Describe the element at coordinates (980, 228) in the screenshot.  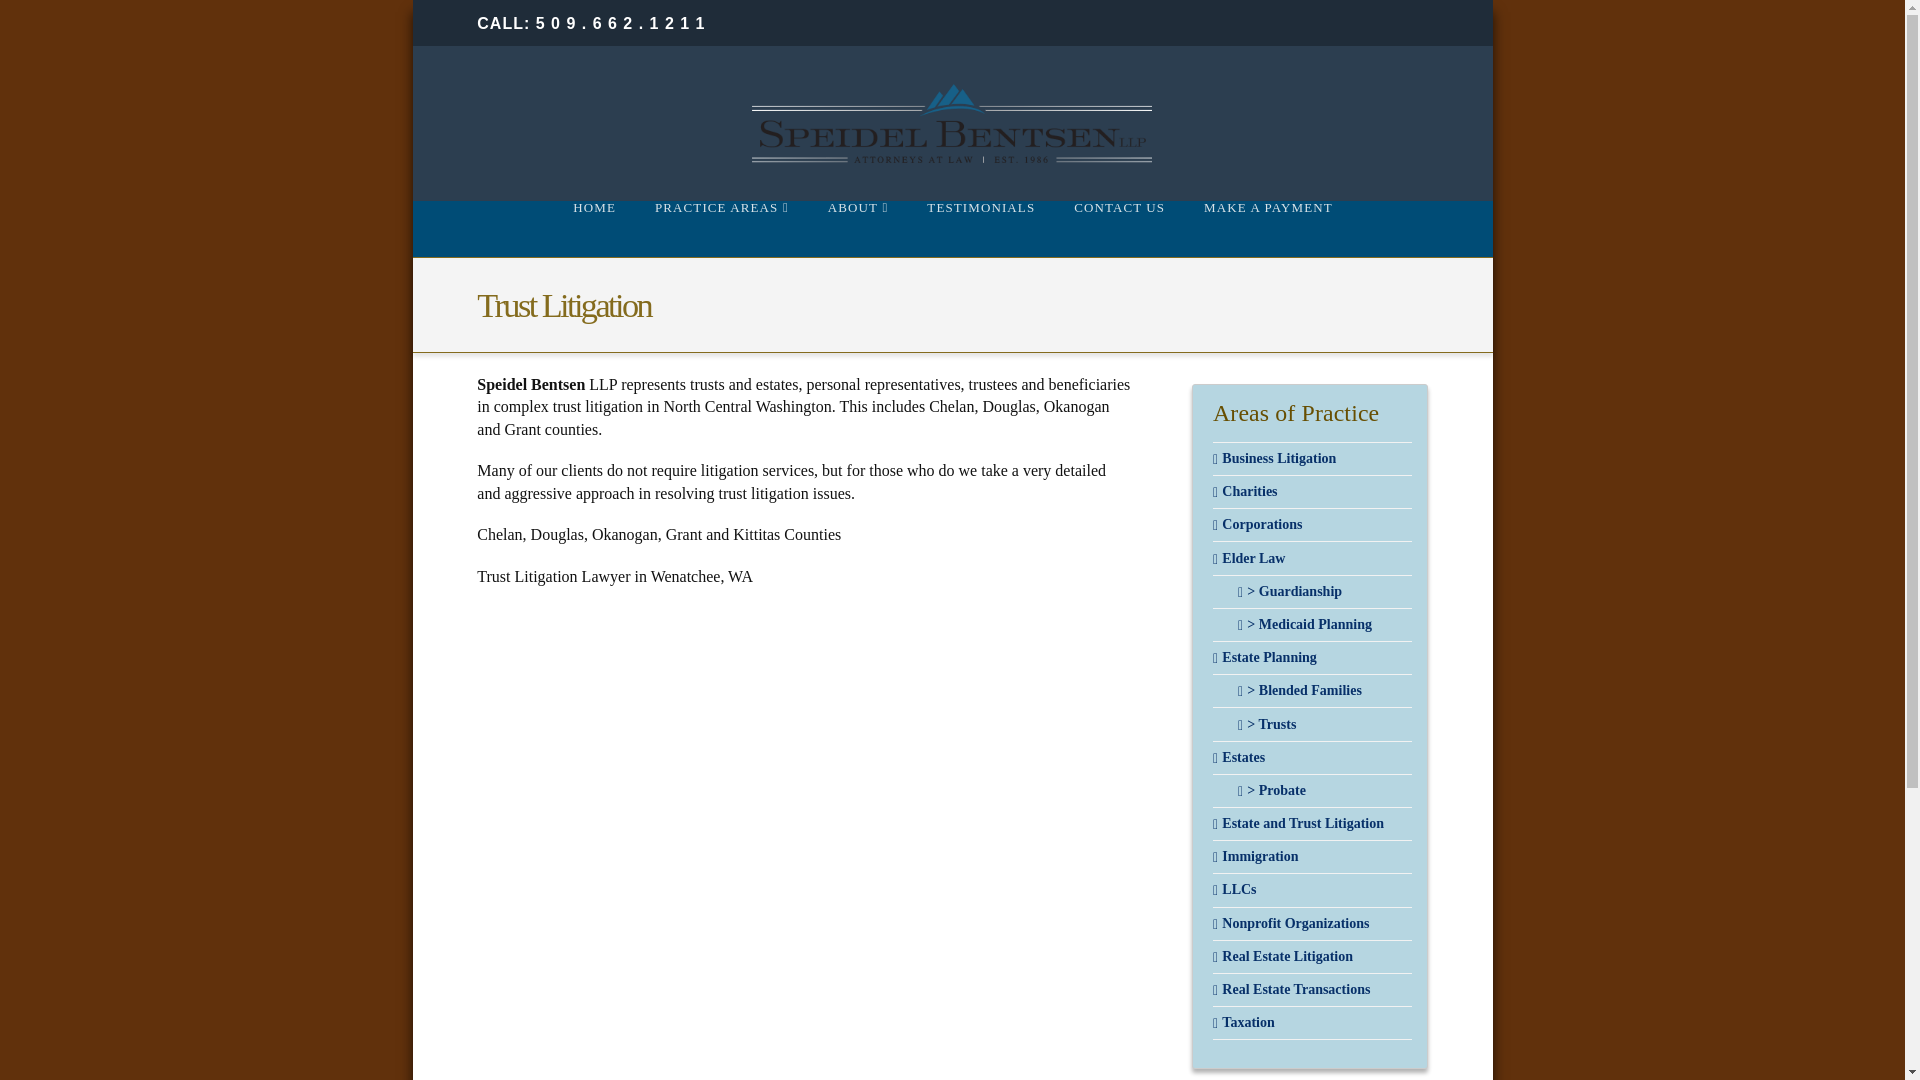
I see `TESTIMONIALS` at that location.